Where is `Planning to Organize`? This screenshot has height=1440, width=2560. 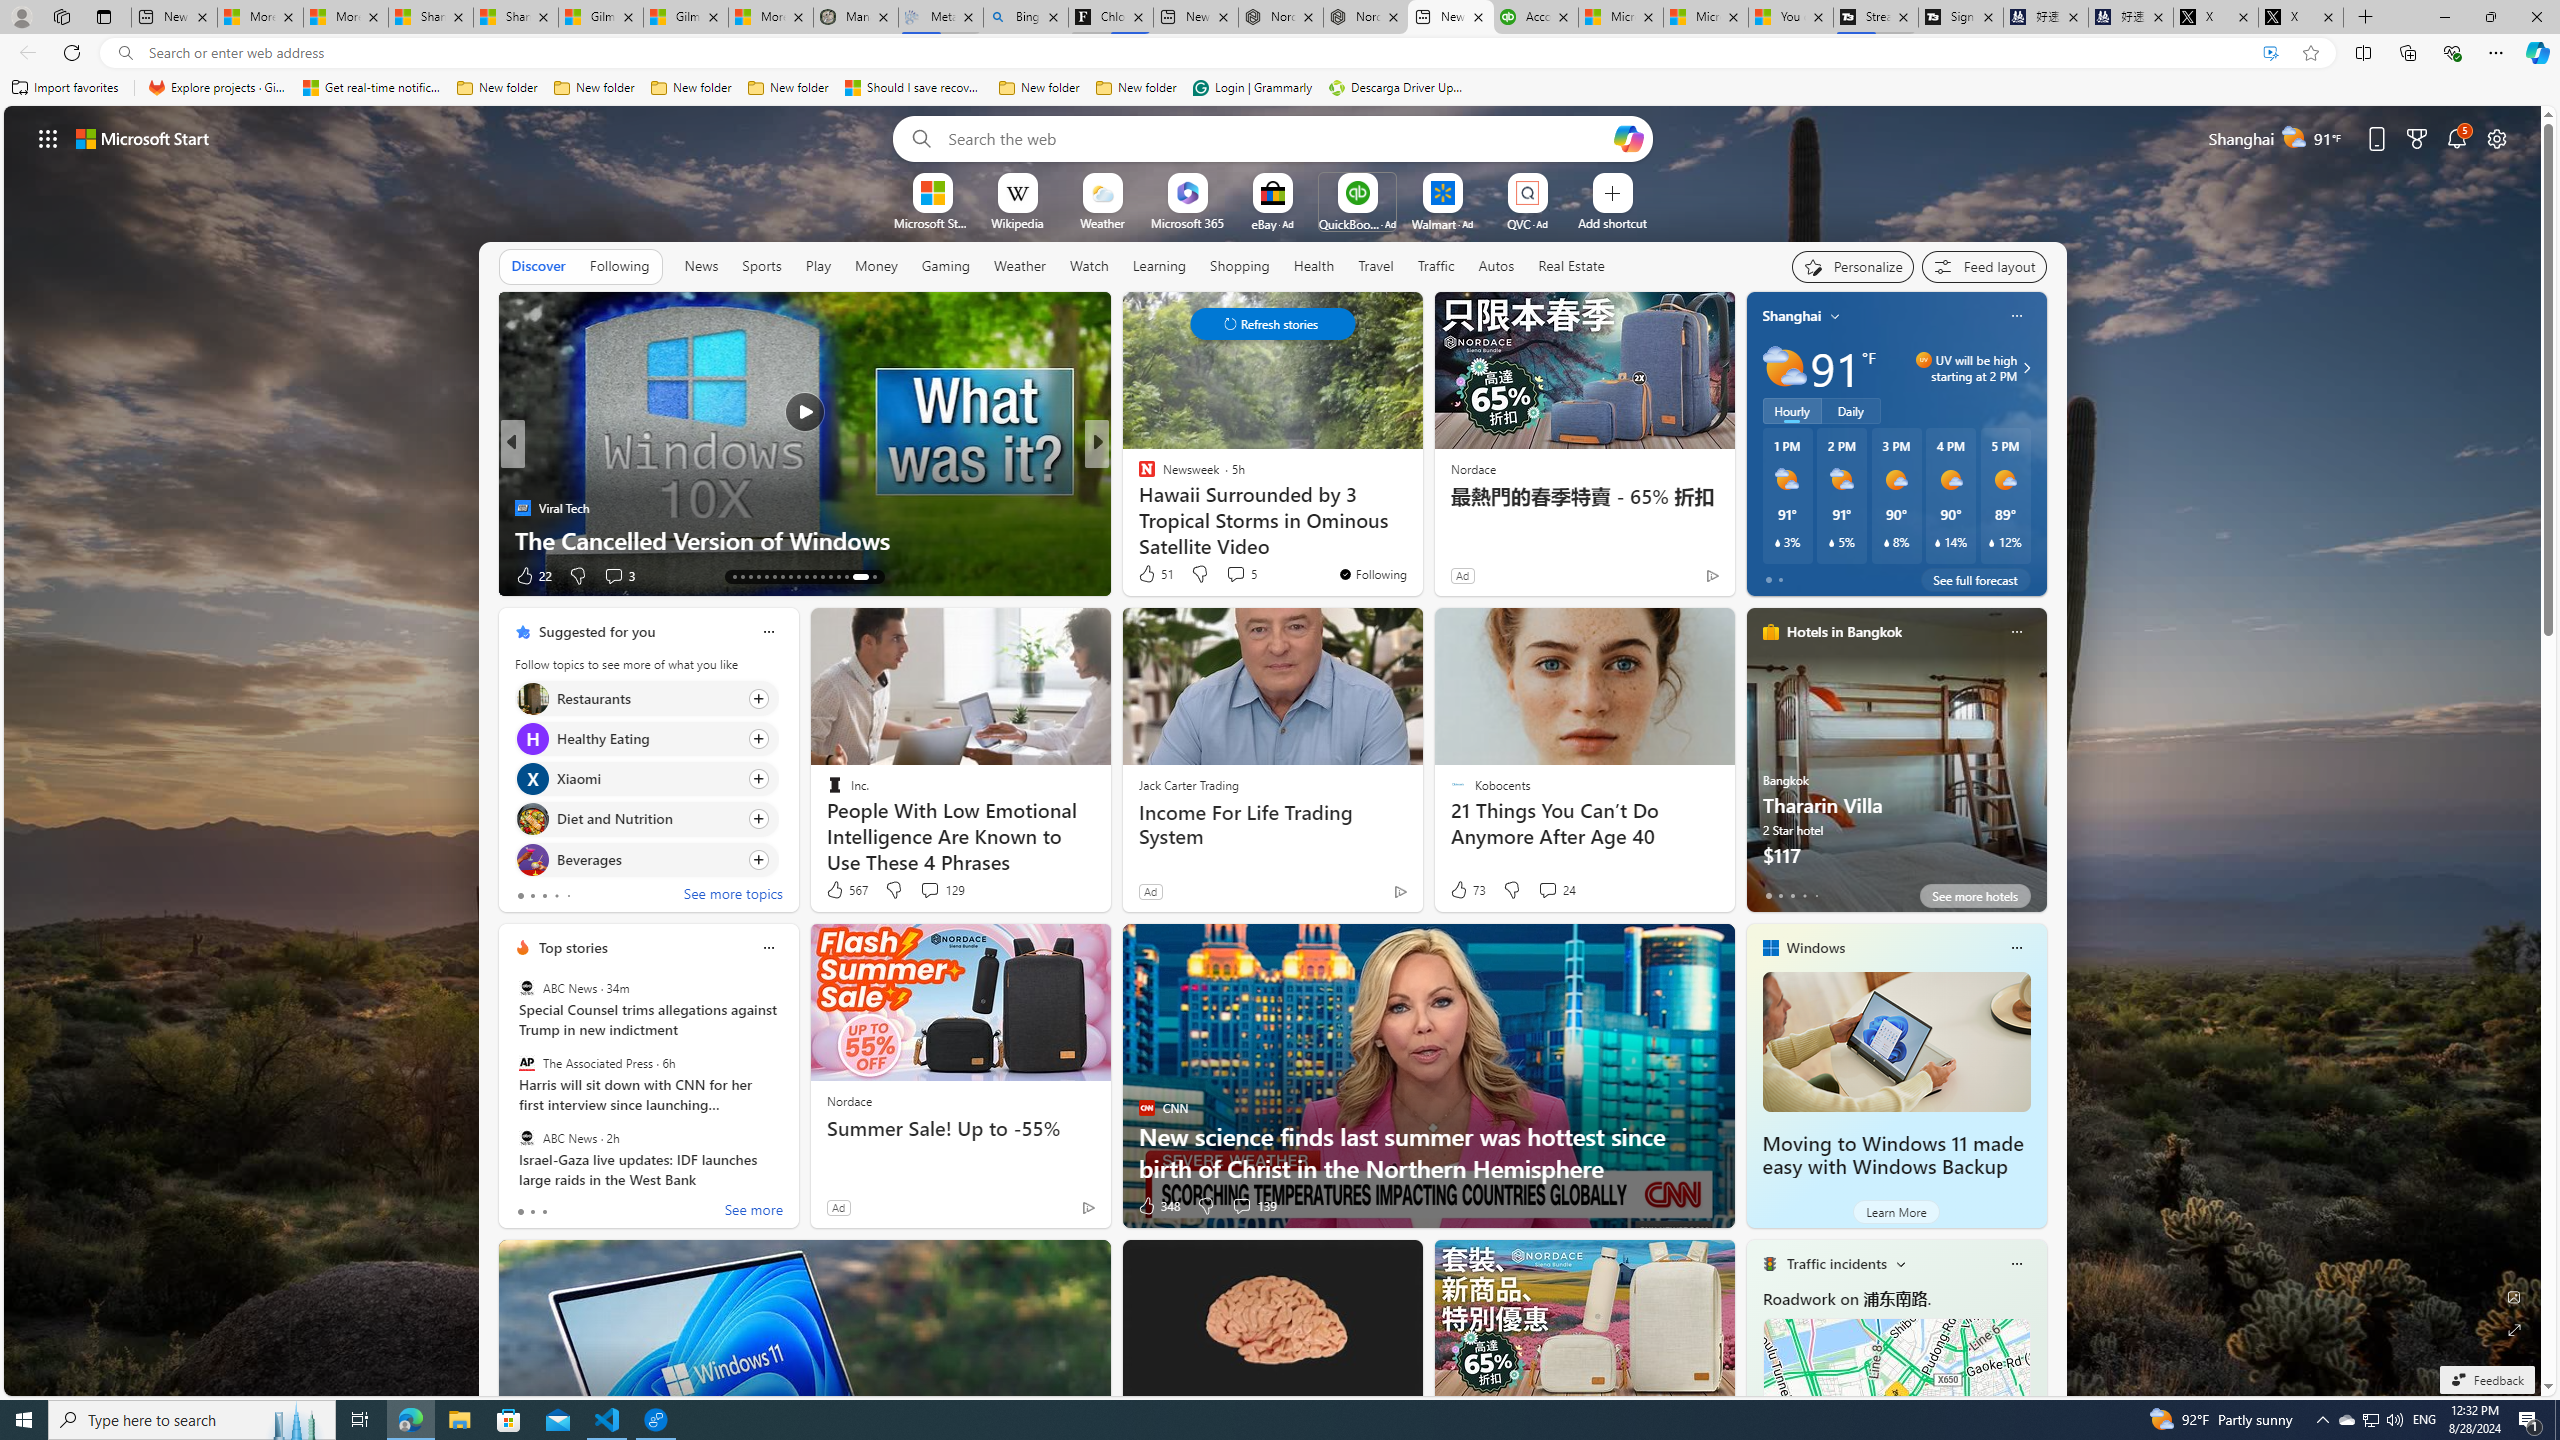
Planning to Organize is located at coordinates (1137, 476).